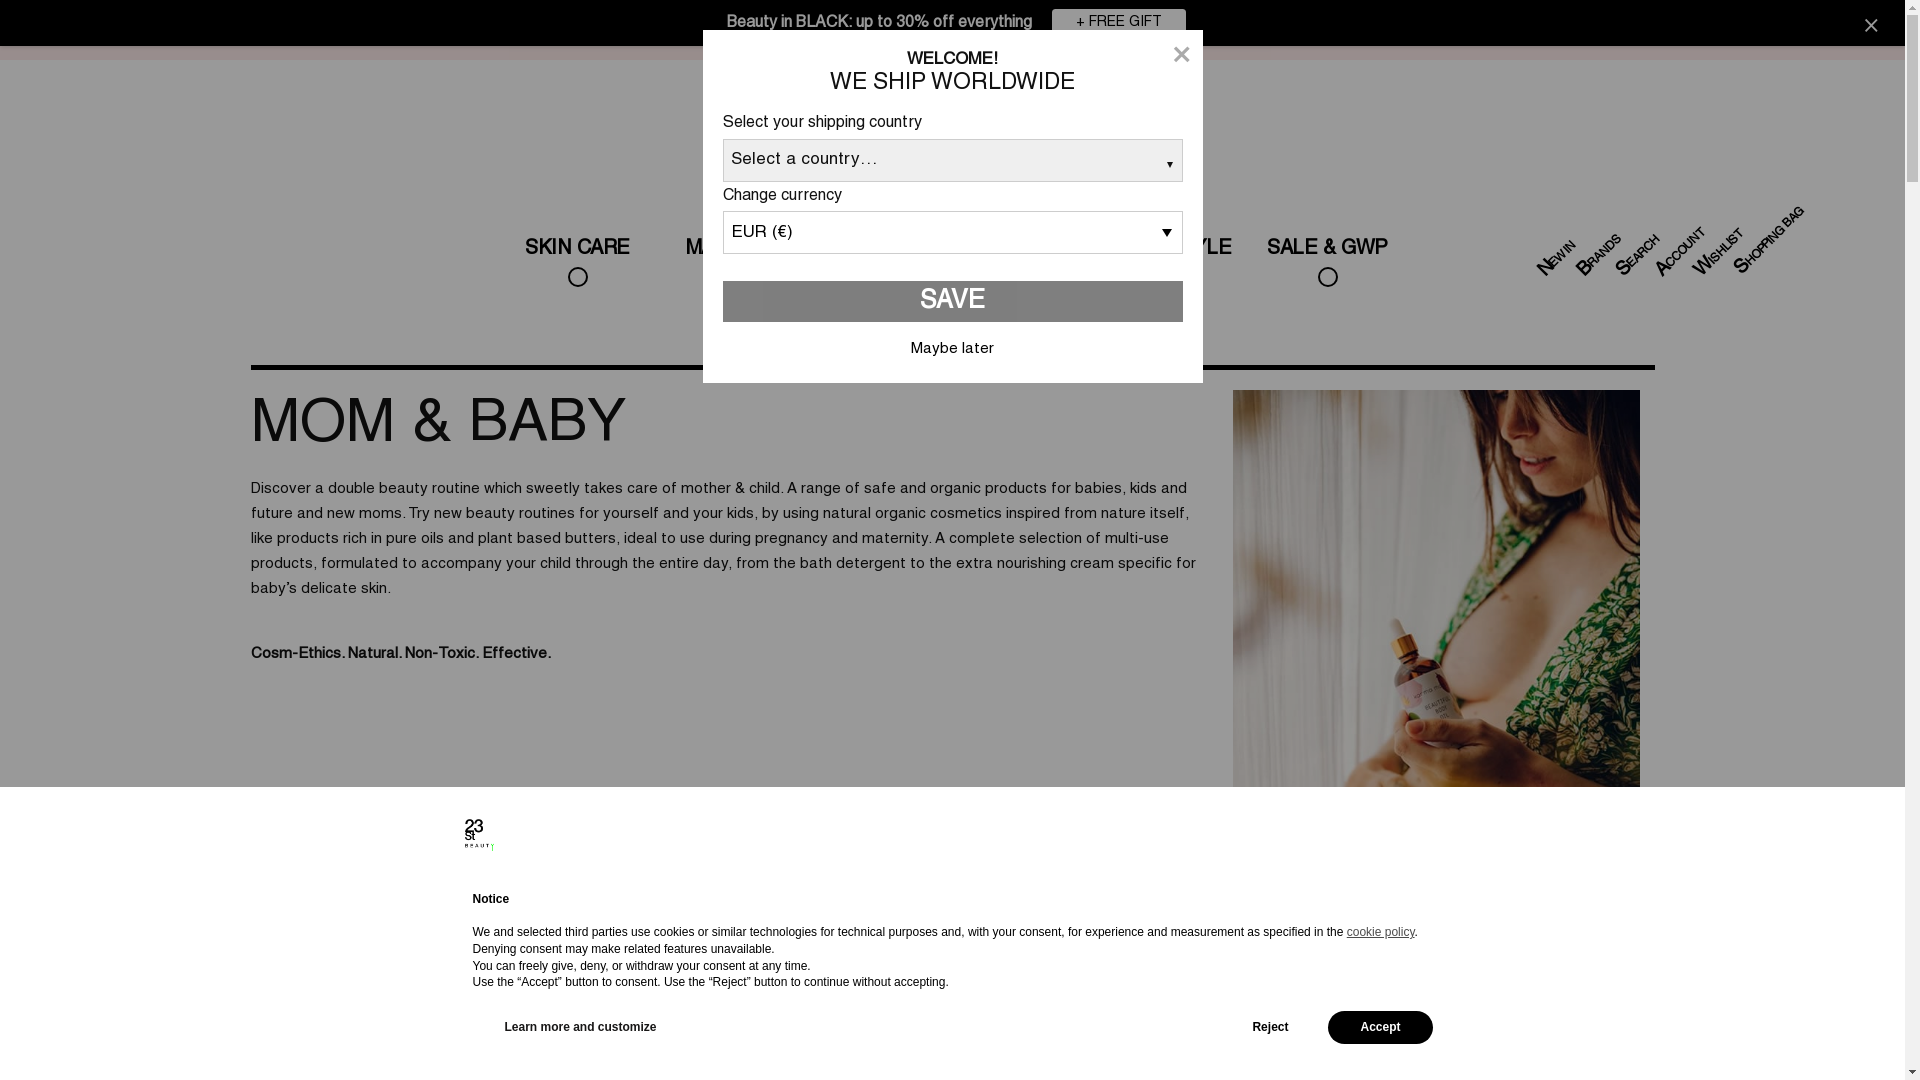 The width and height of the screenshot is (1920, 1080). What do you see at coordinates (1425, 953) in the screenshot?
I see `Travel Size` at bounding box center [1425, 953].